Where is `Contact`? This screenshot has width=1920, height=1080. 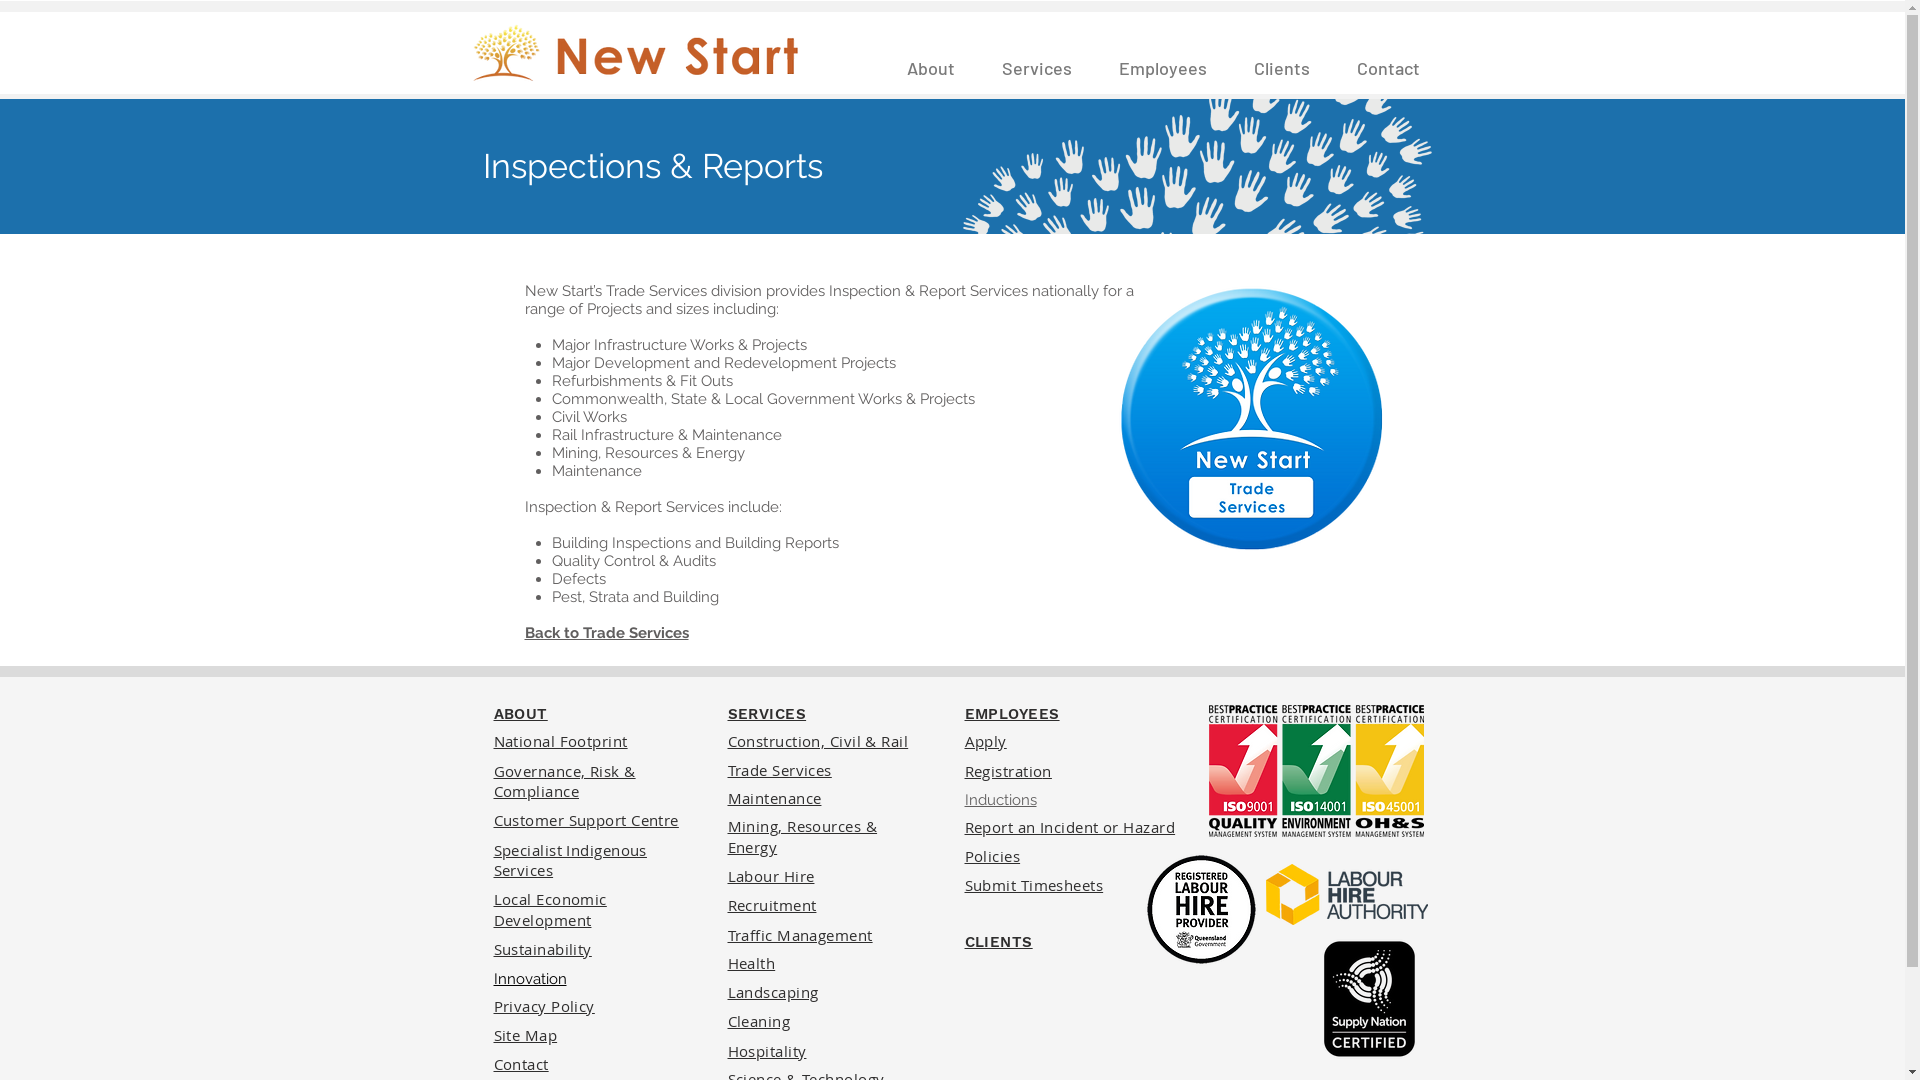
Contact is located at coordinates (521, 1065).